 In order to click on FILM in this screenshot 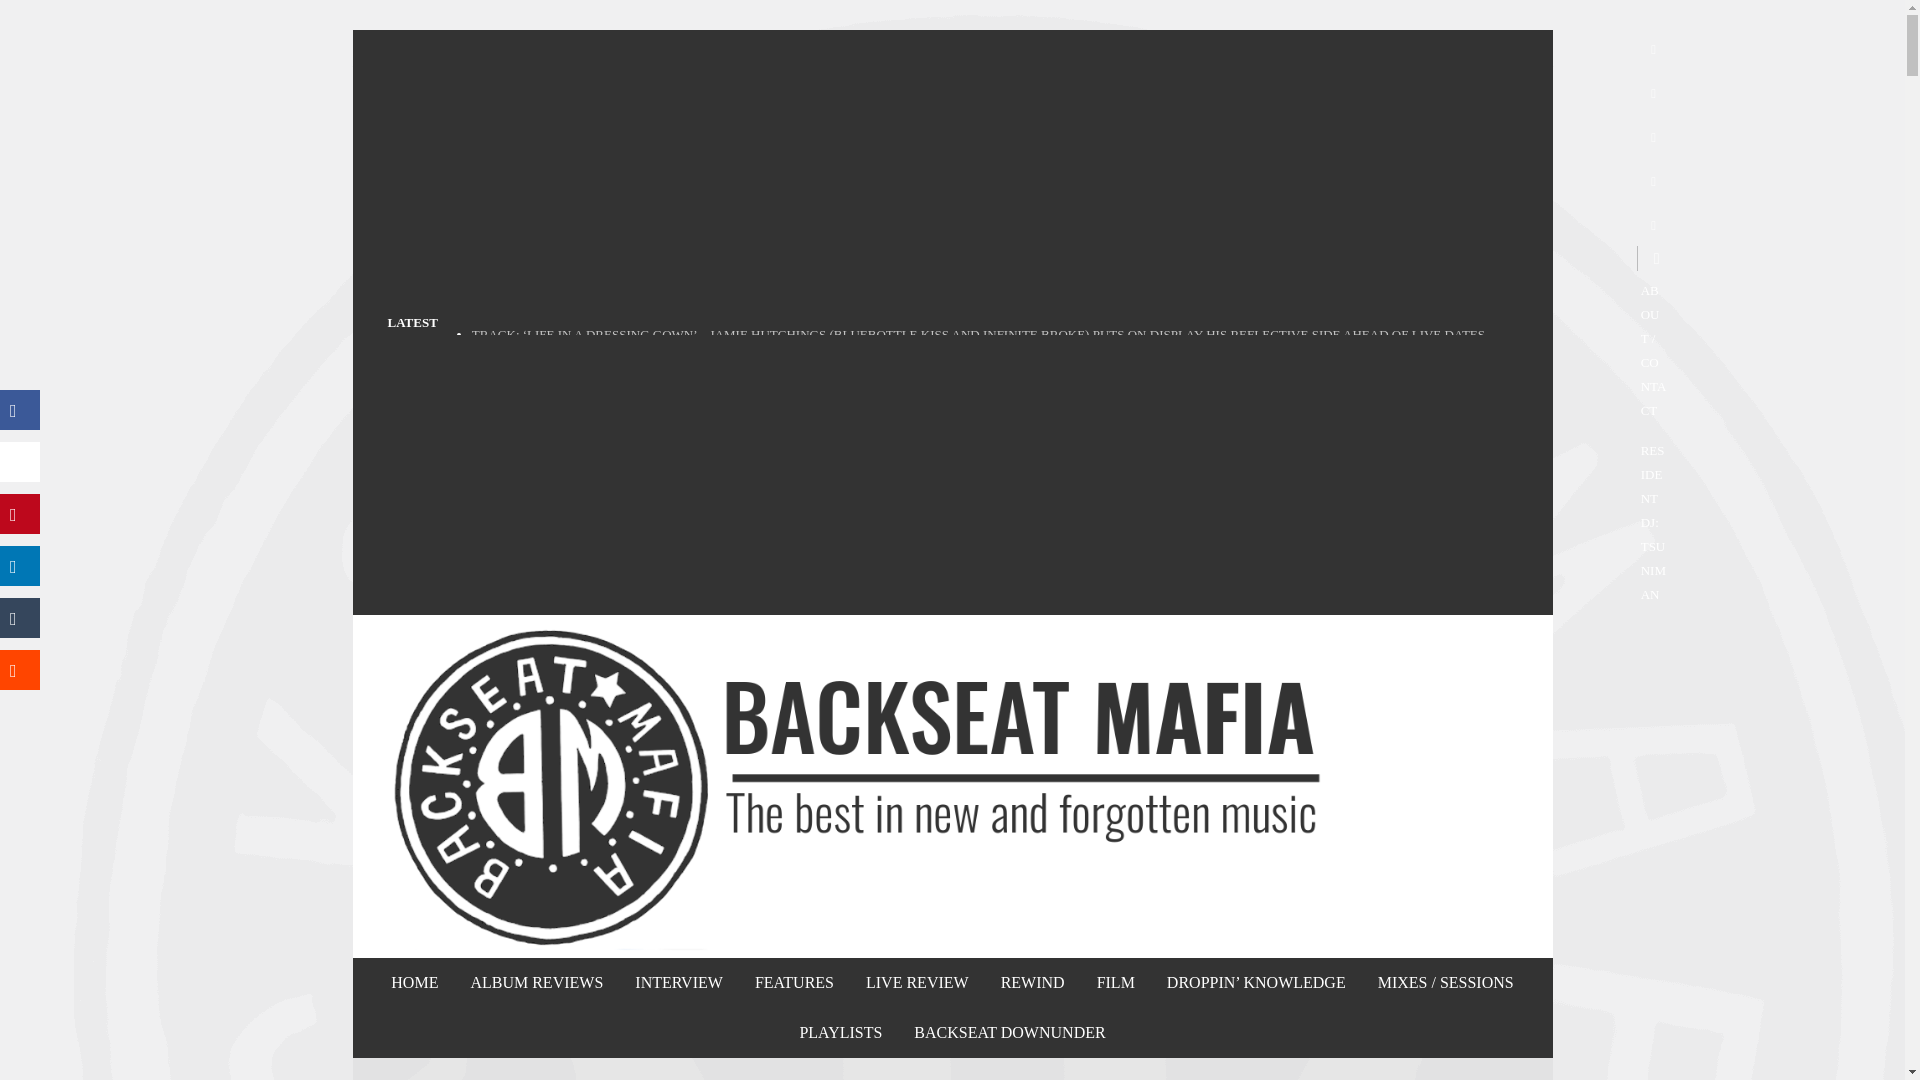, I will do `click(1115, 982)`.